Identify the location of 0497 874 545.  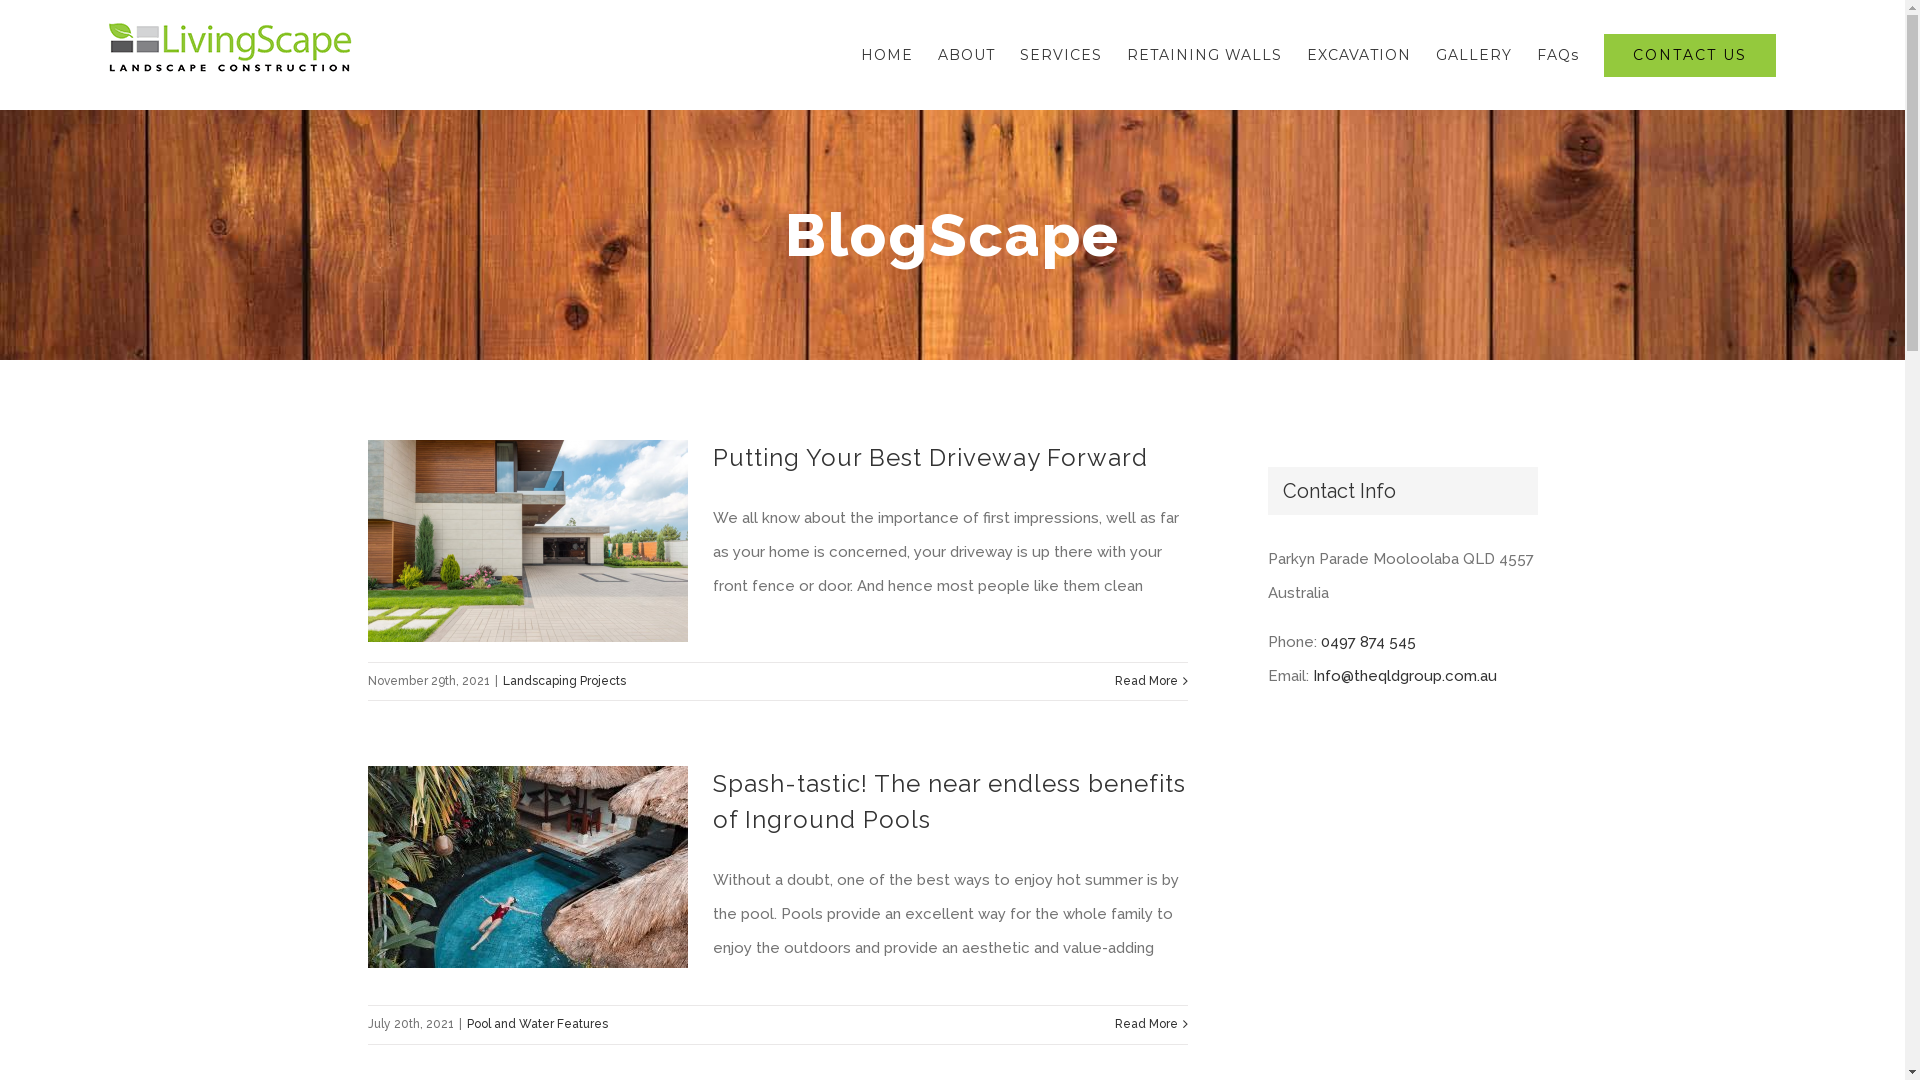
(1368, 642).